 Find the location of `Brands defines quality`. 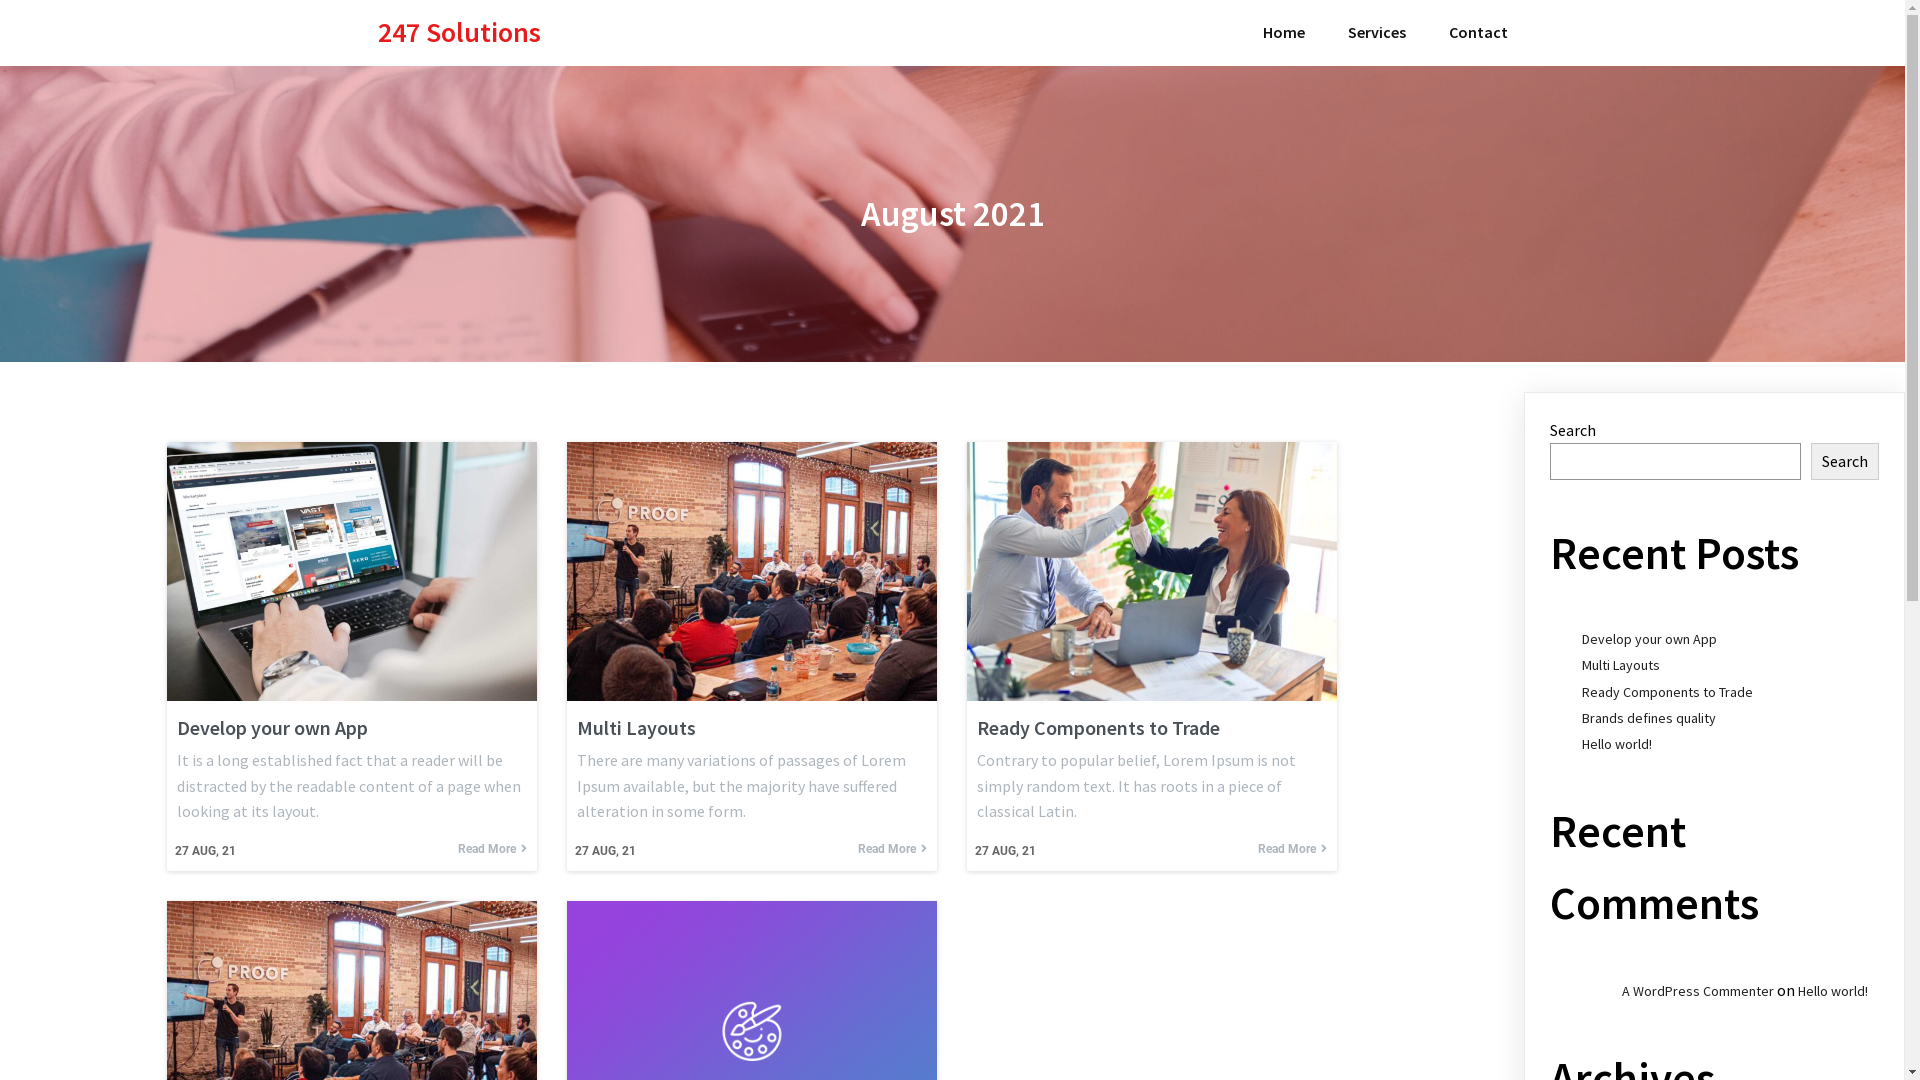

Brands defines quality is located at coordinates (1649, 718).